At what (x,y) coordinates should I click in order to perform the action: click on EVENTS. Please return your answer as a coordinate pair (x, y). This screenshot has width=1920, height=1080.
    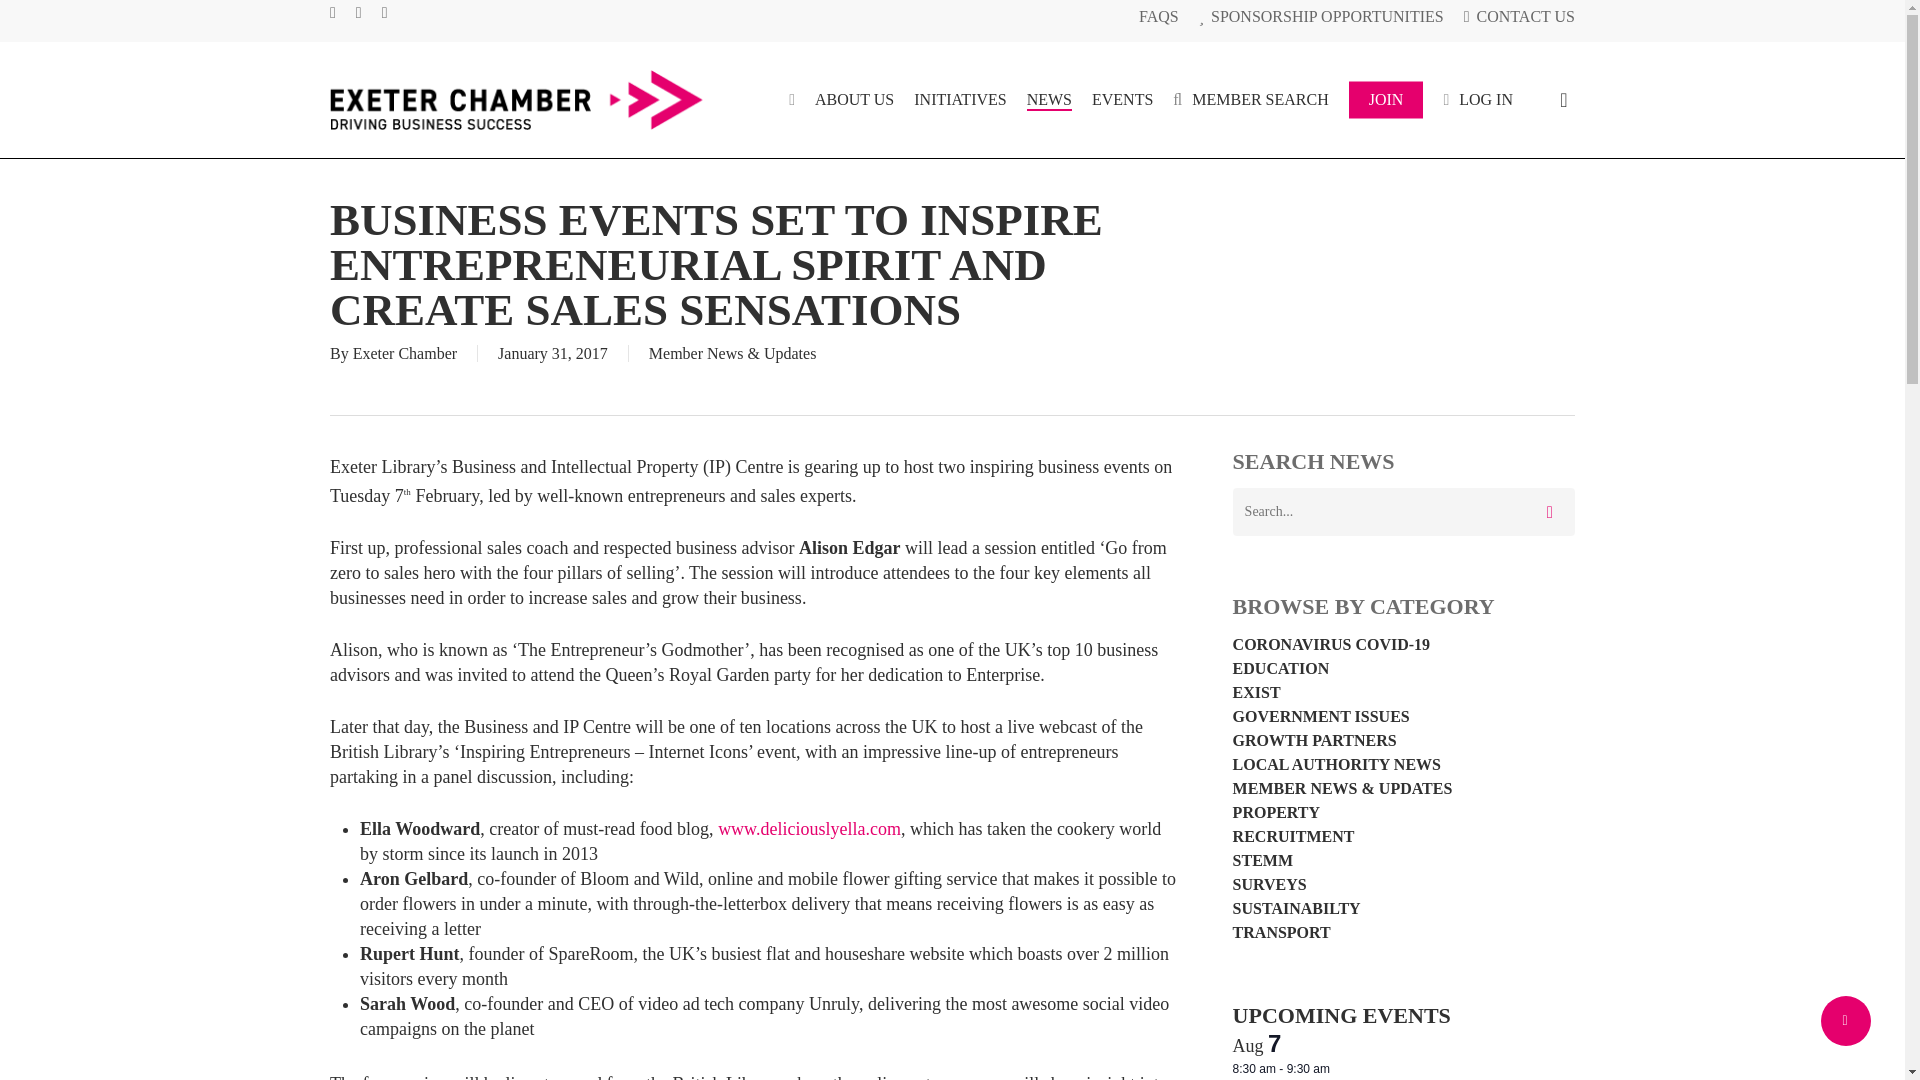
    Looking at the image, I should click on (1122, 100).